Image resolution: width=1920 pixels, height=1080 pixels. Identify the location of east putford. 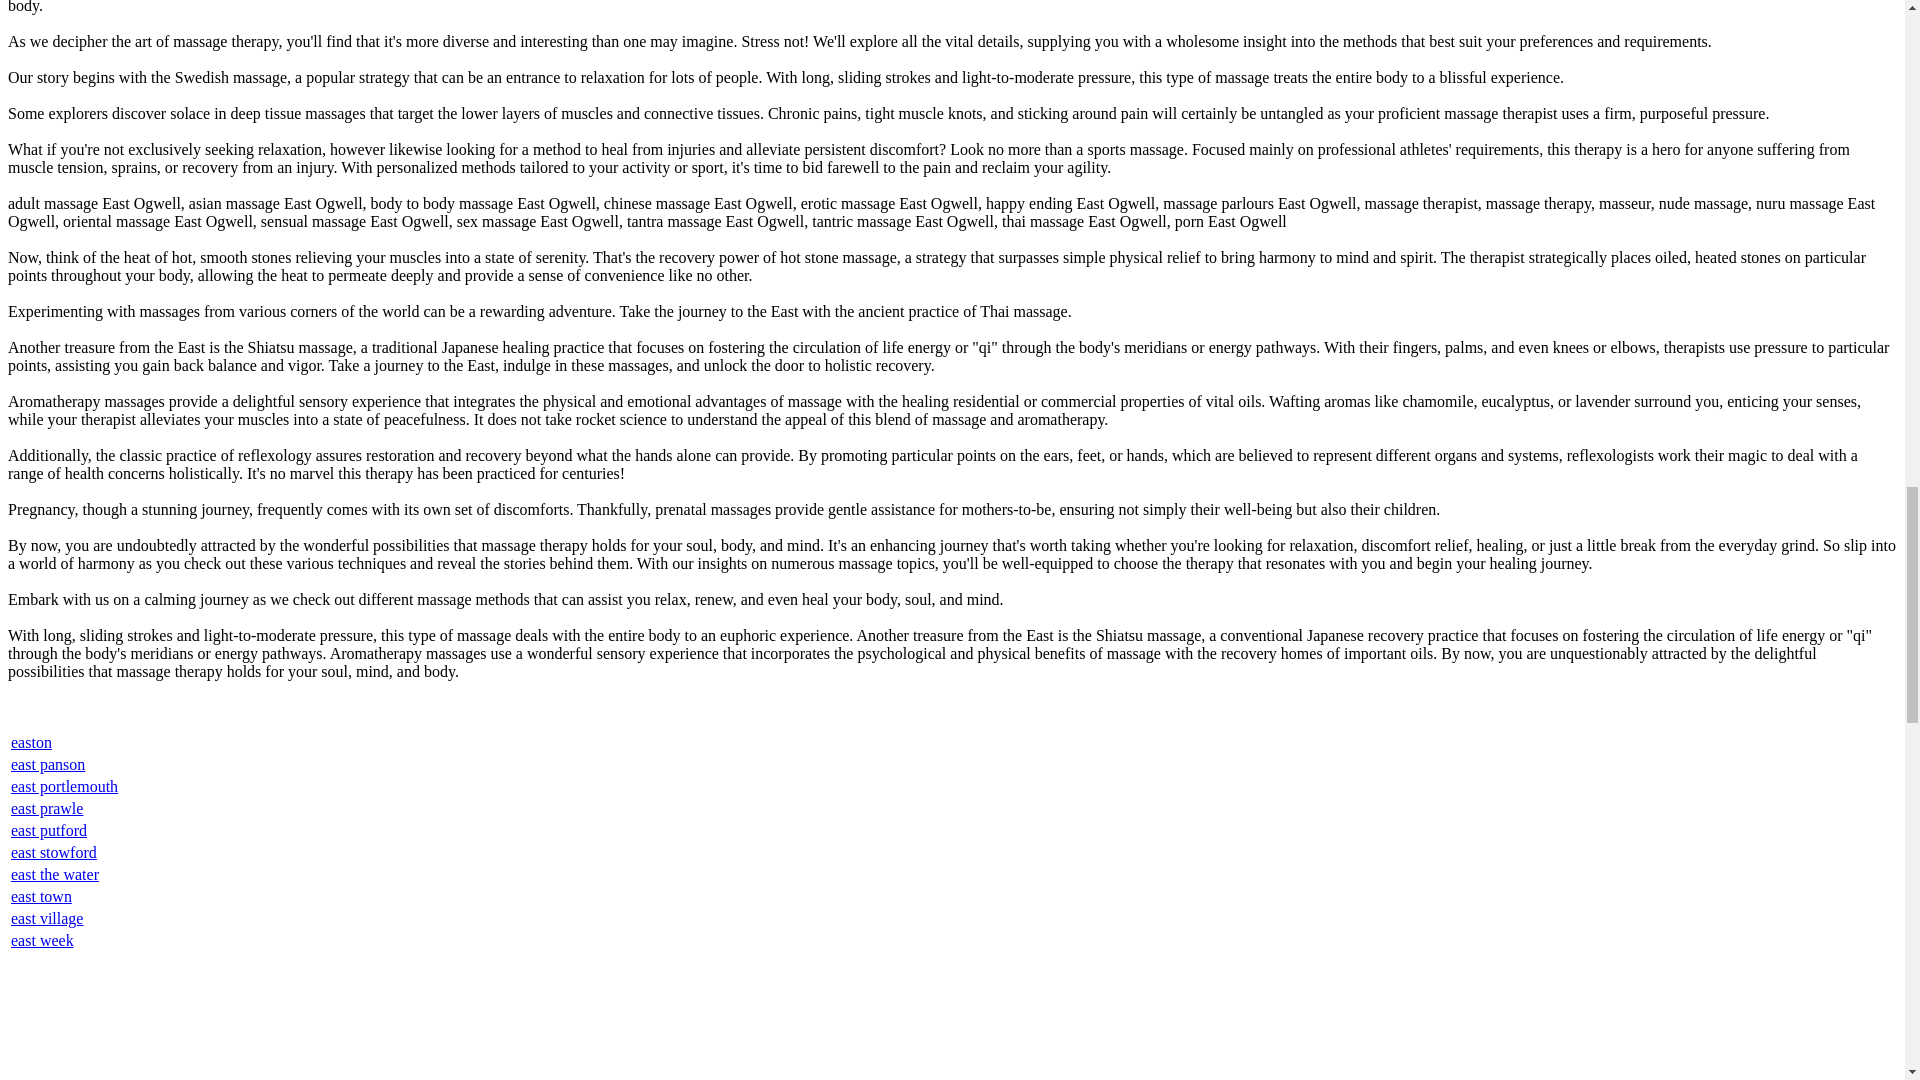
(48, 830).